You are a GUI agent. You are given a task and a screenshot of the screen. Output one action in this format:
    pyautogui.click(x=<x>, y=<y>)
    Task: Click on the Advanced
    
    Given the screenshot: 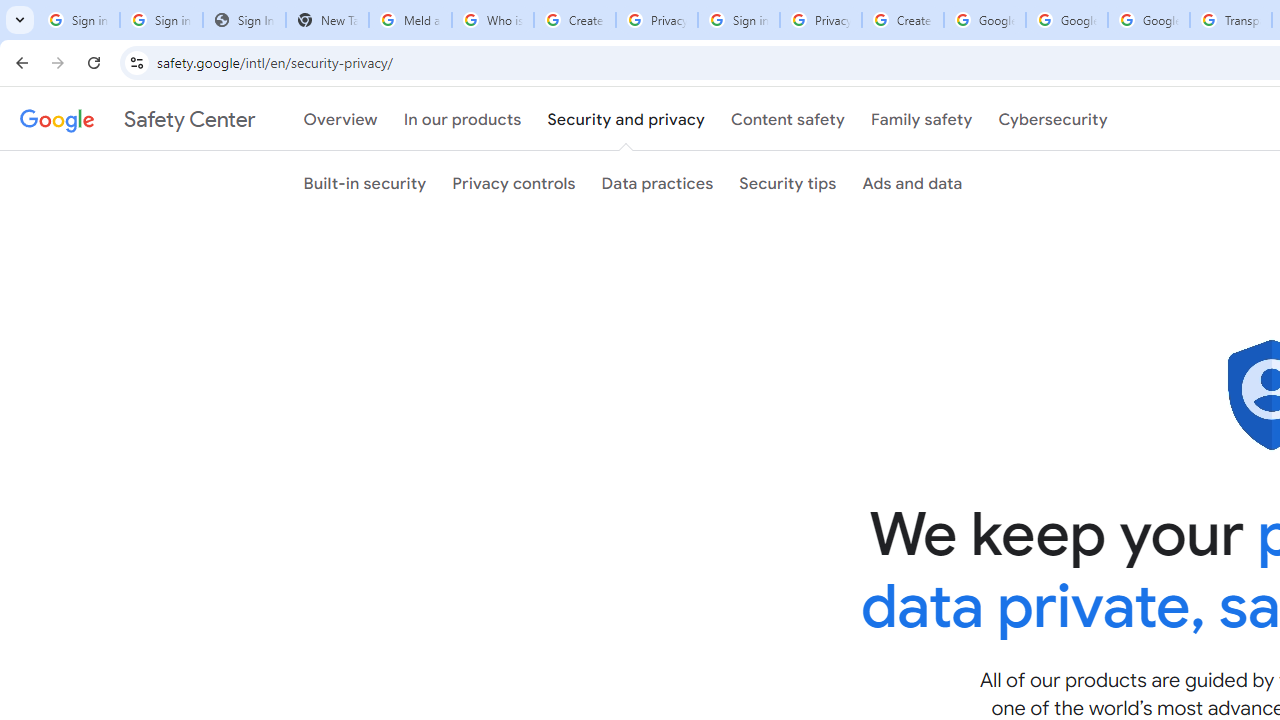 What is the action you would take?
    pyautogui.click(x=774, y=558)
    